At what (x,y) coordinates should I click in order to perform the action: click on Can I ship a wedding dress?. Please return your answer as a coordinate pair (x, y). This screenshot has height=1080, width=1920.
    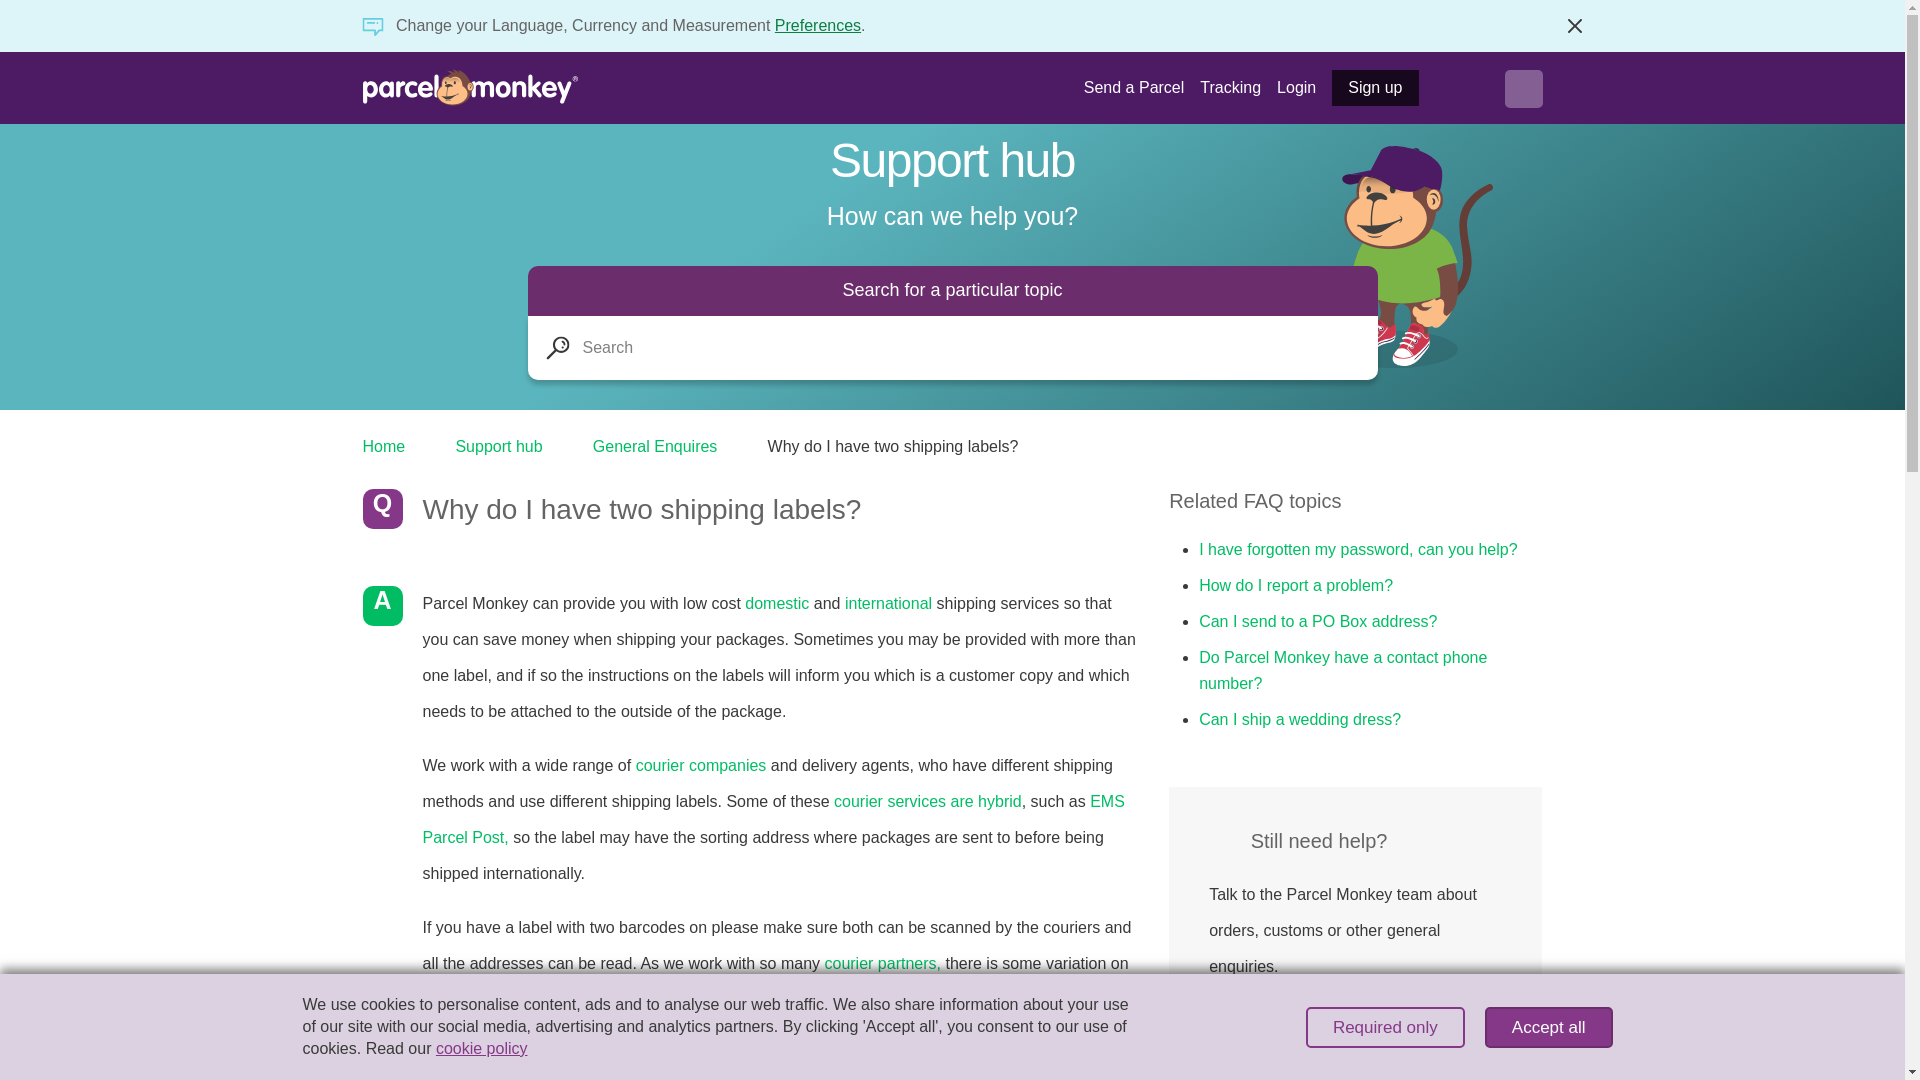
    Looking at the image, I should click on (1300, 718).